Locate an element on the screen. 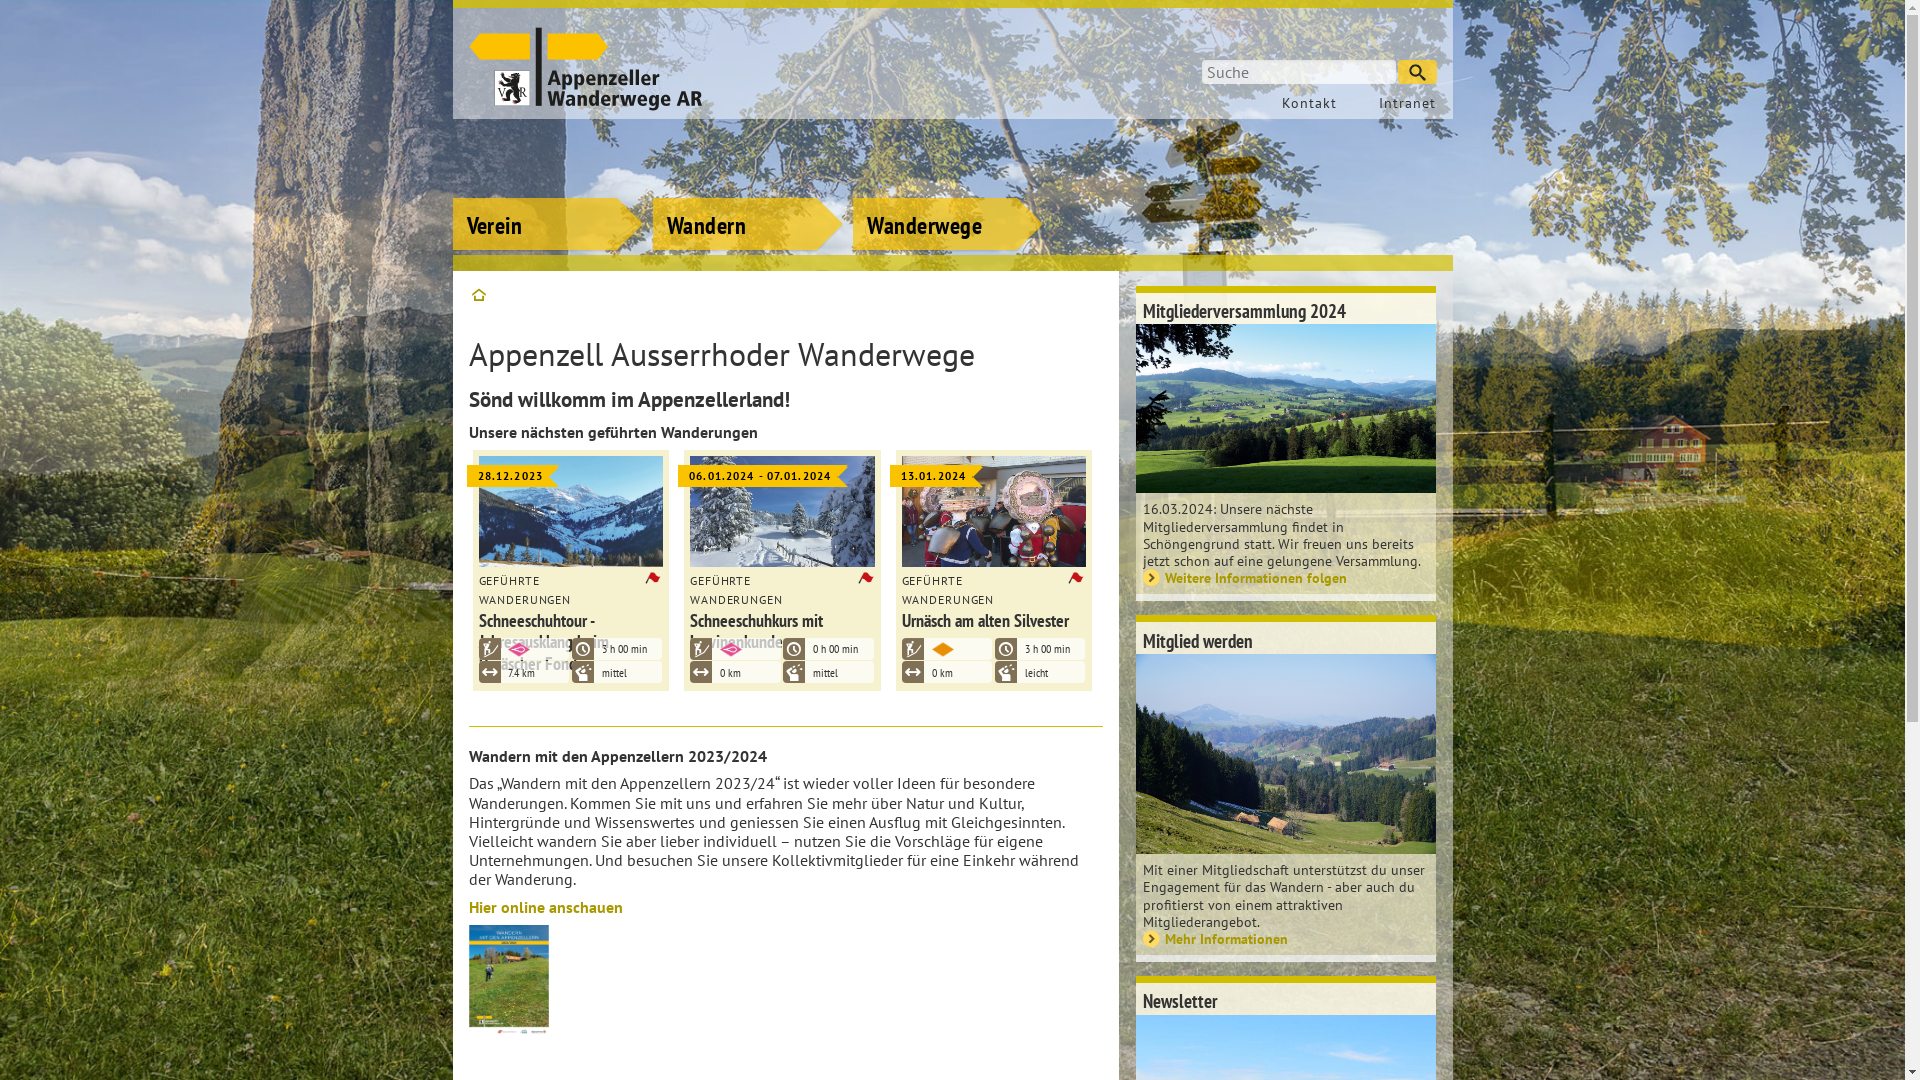 This screenshot has width=1920, height=1080. Verein is located at coordinates (547, 195).